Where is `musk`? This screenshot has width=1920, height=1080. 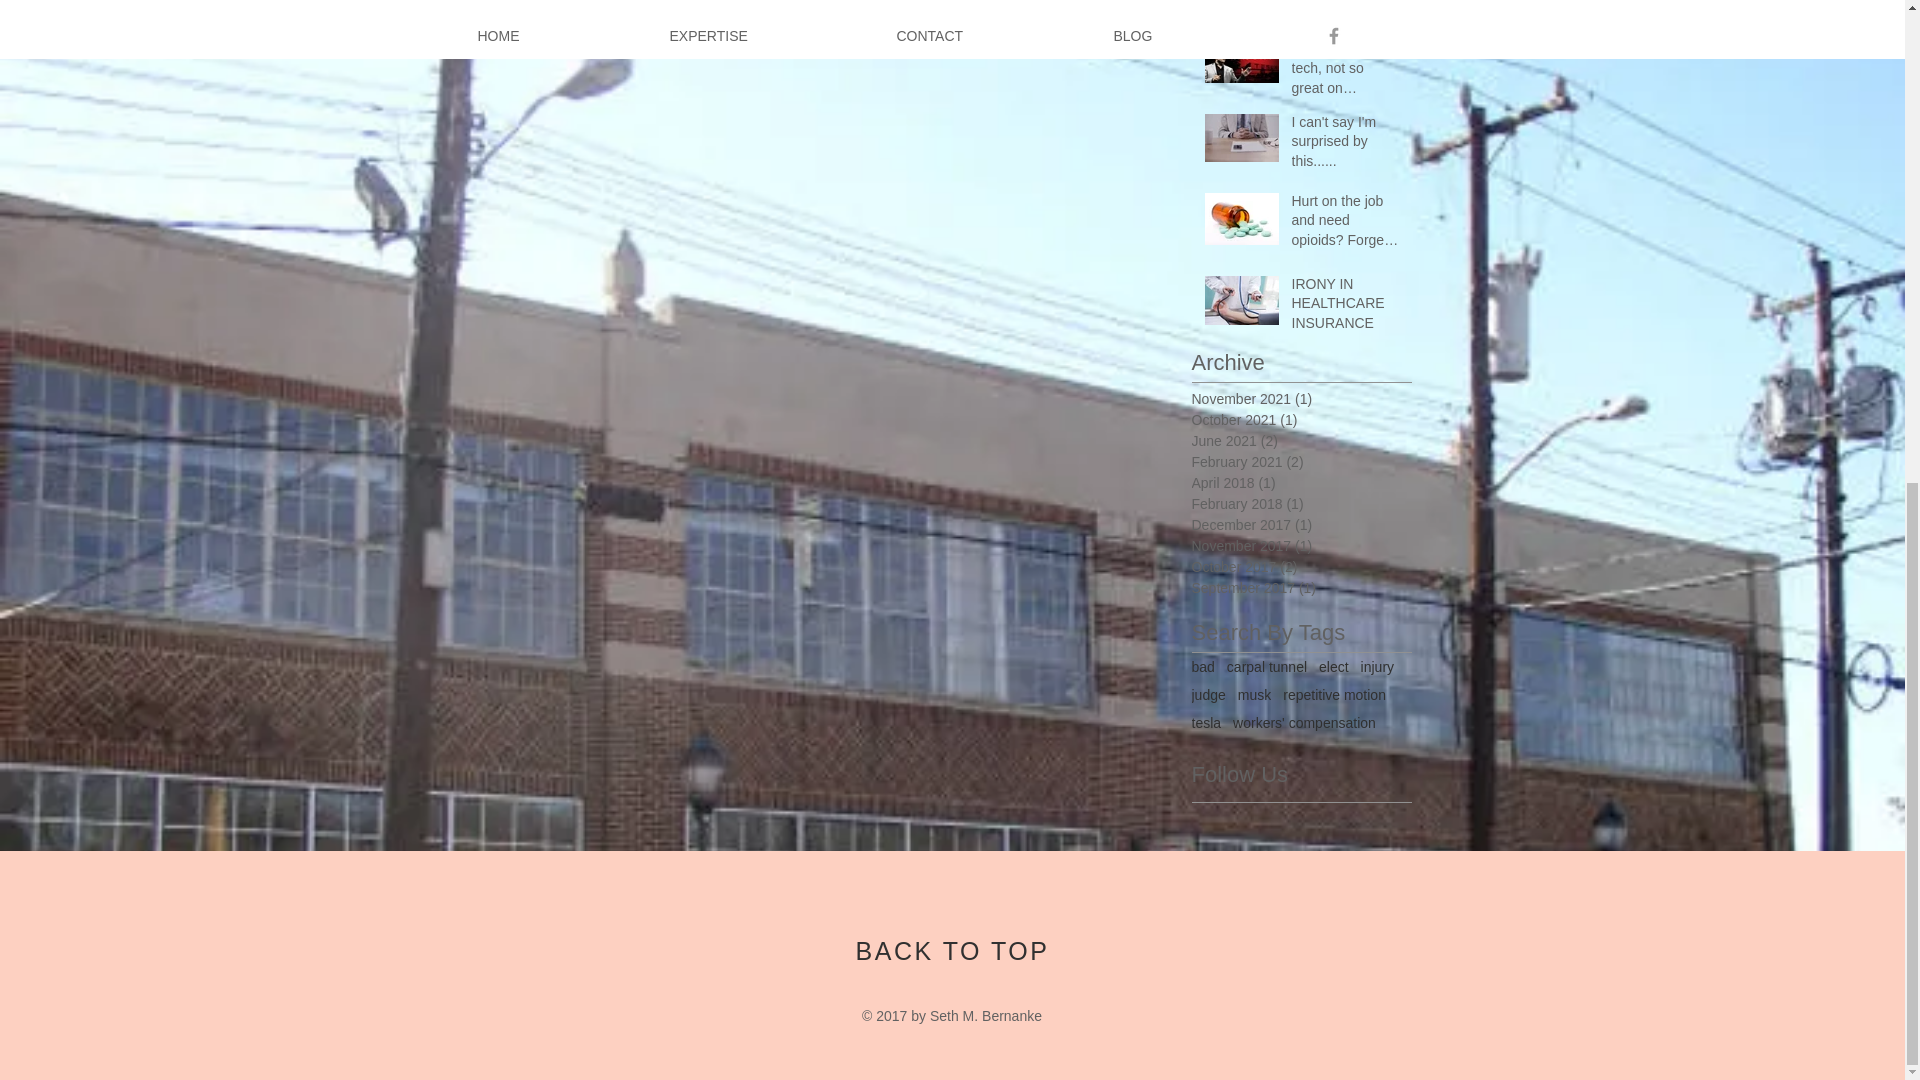
musk is located at coordinates (1254, 694).